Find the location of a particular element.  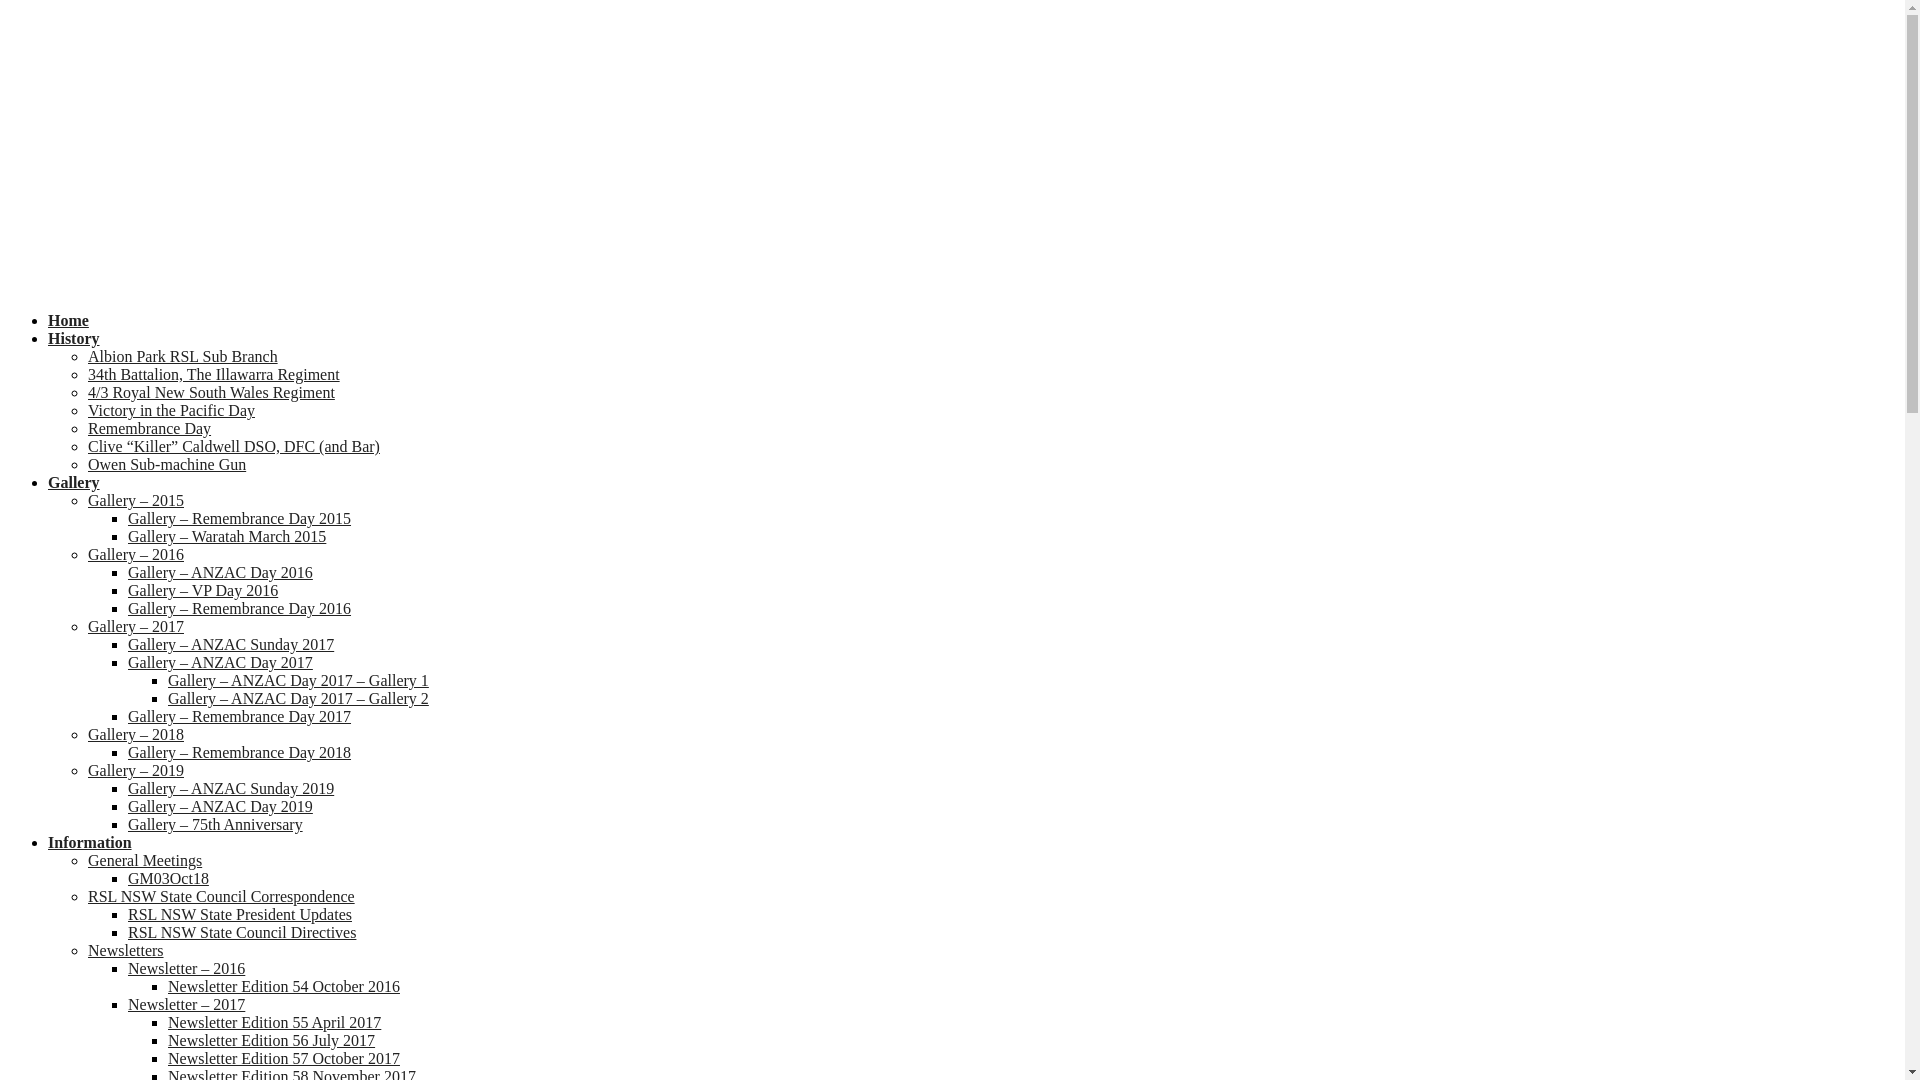

History is located at coordinates (74, 338).